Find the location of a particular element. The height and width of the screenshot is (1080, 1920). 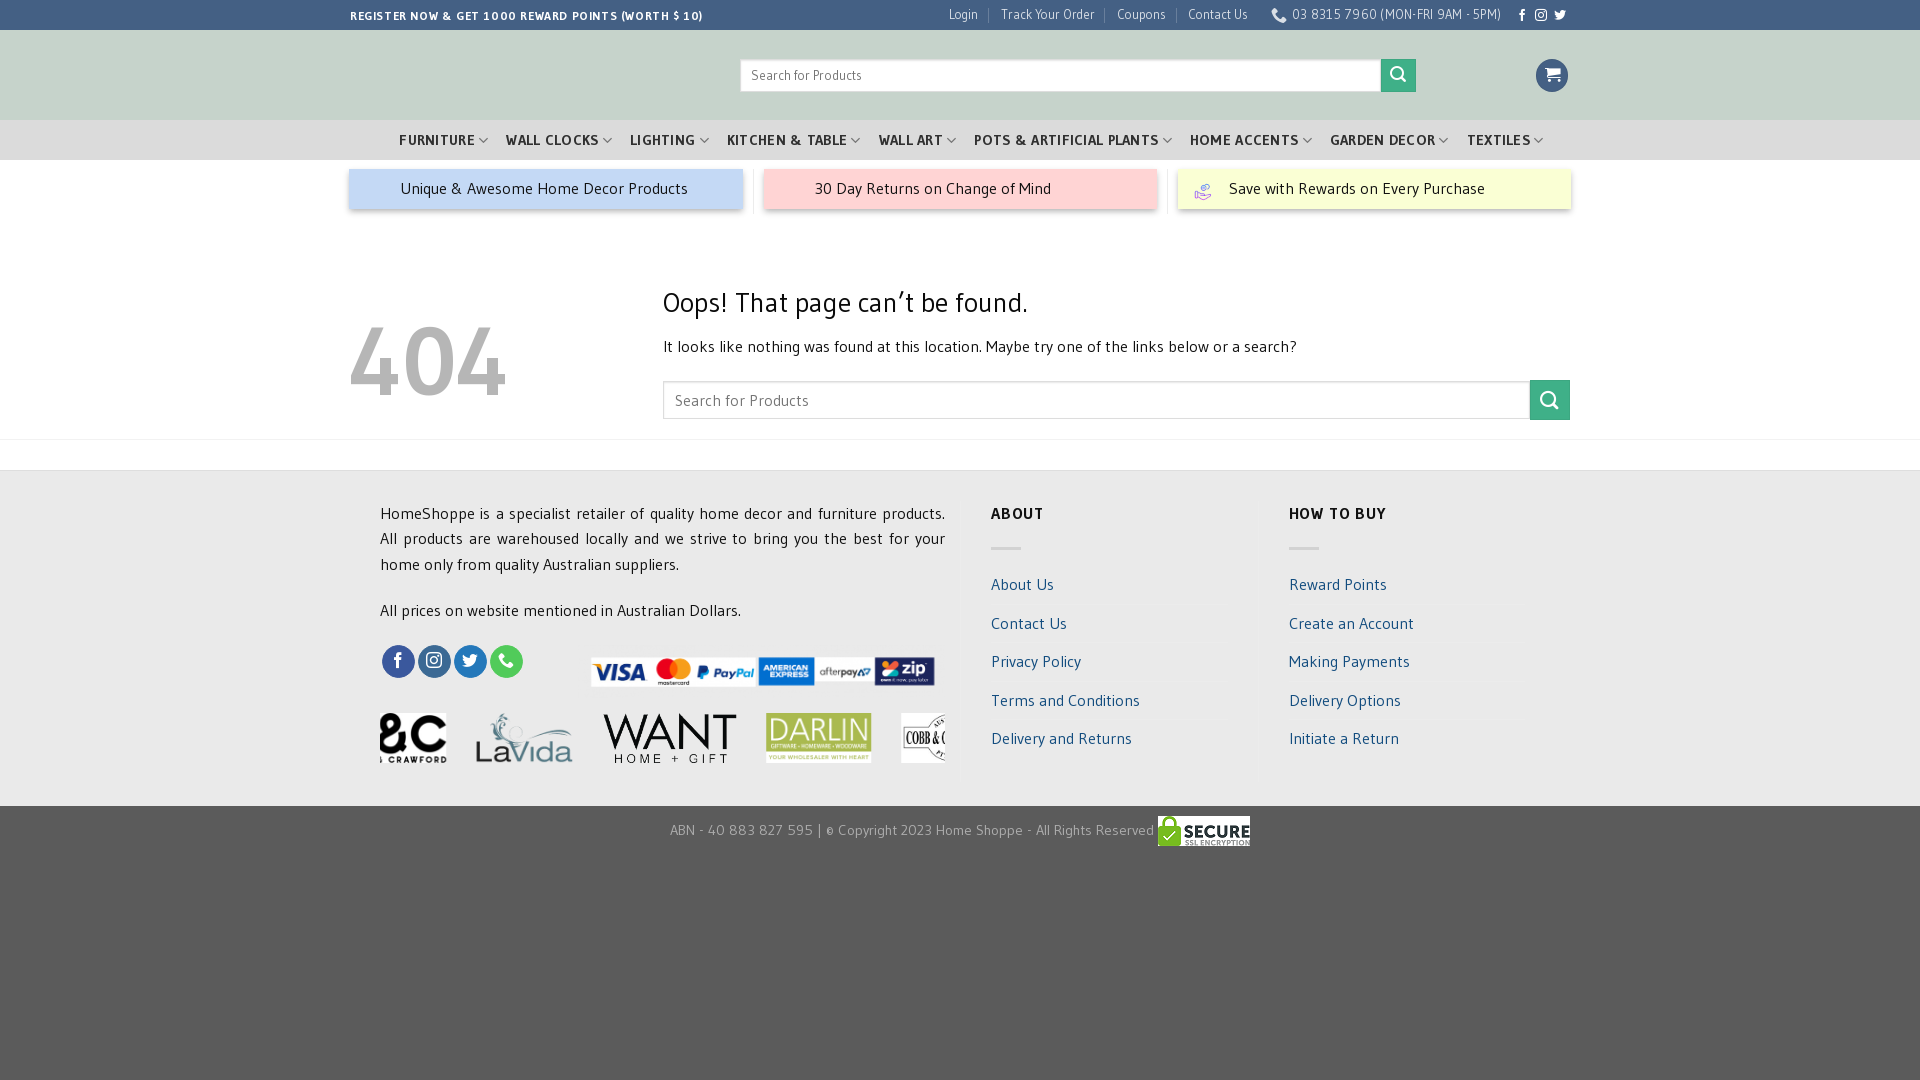

Follow on Twitter is located at coordinates (1560, 16).